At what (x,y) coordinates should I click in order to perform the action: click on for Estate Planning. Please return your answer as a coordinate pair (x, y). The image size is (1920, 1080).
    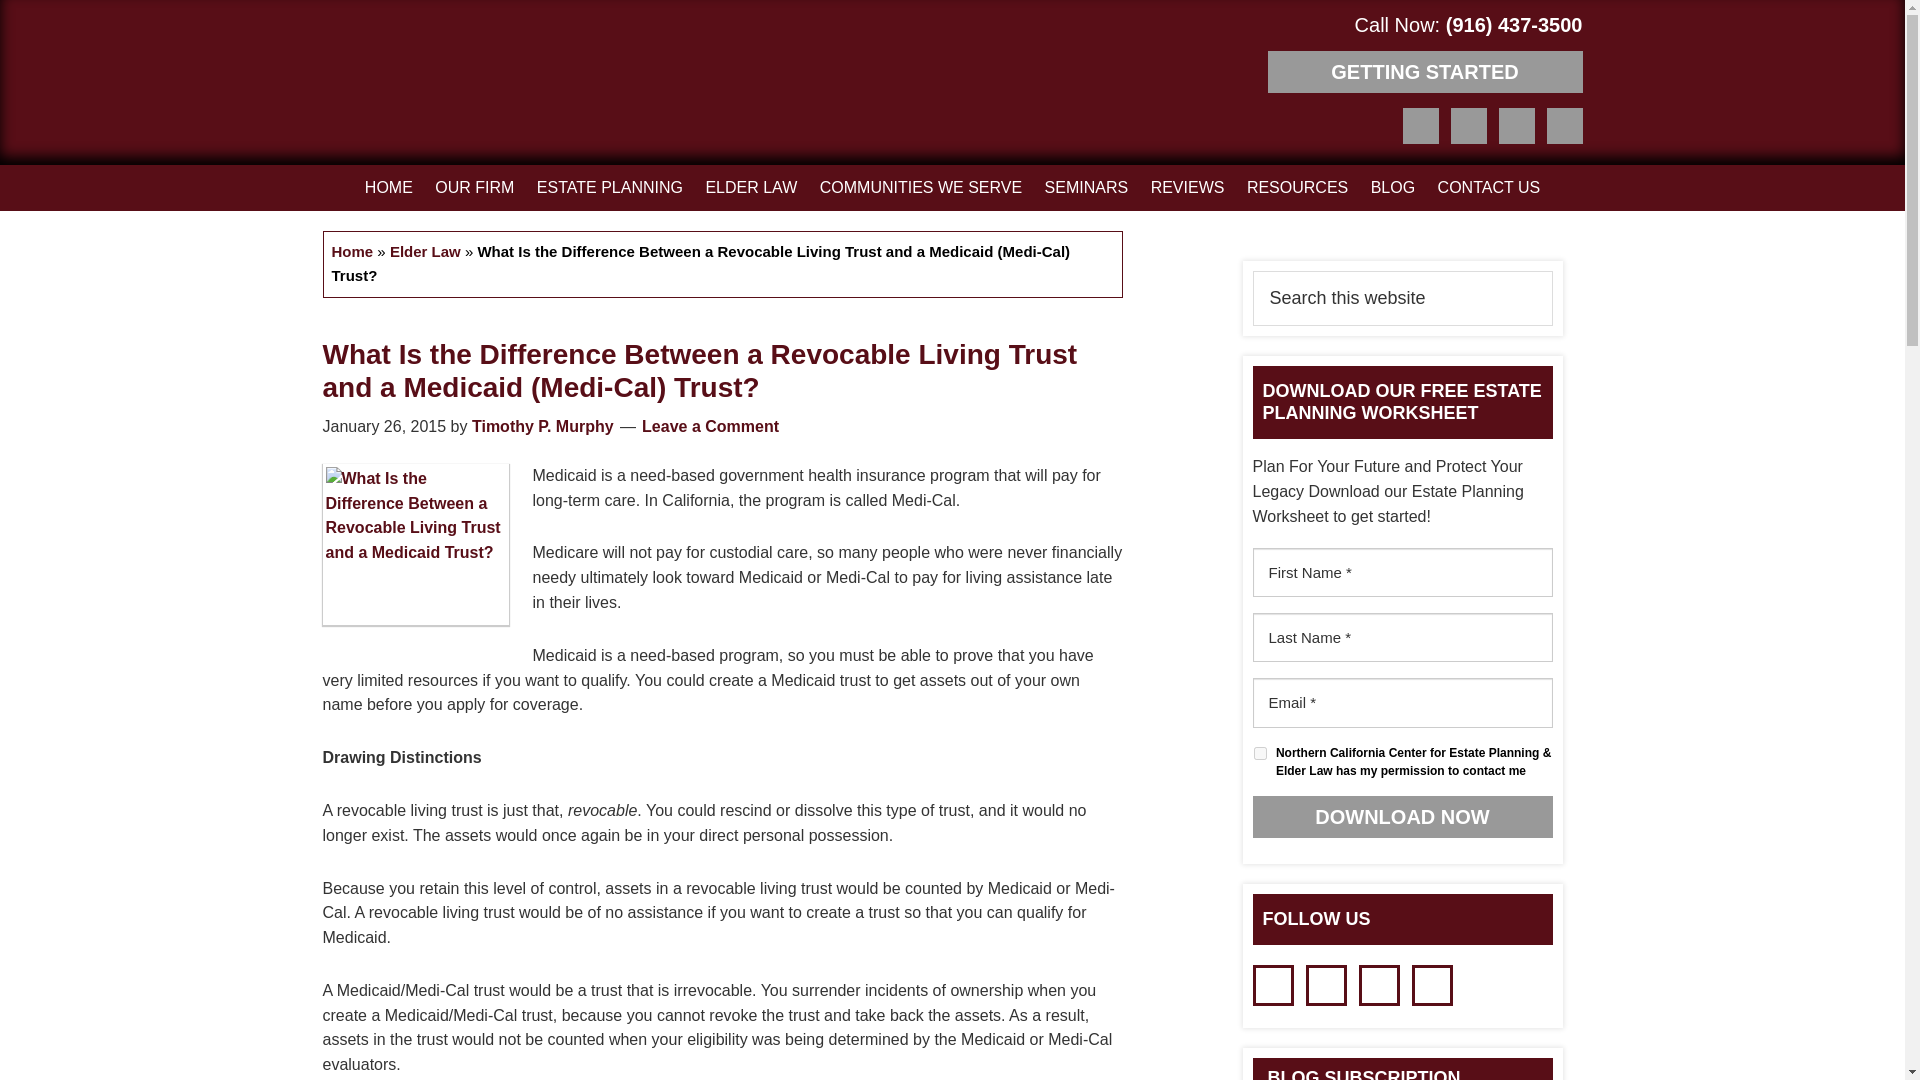
    Looking at the image, I should click on (390, 86).